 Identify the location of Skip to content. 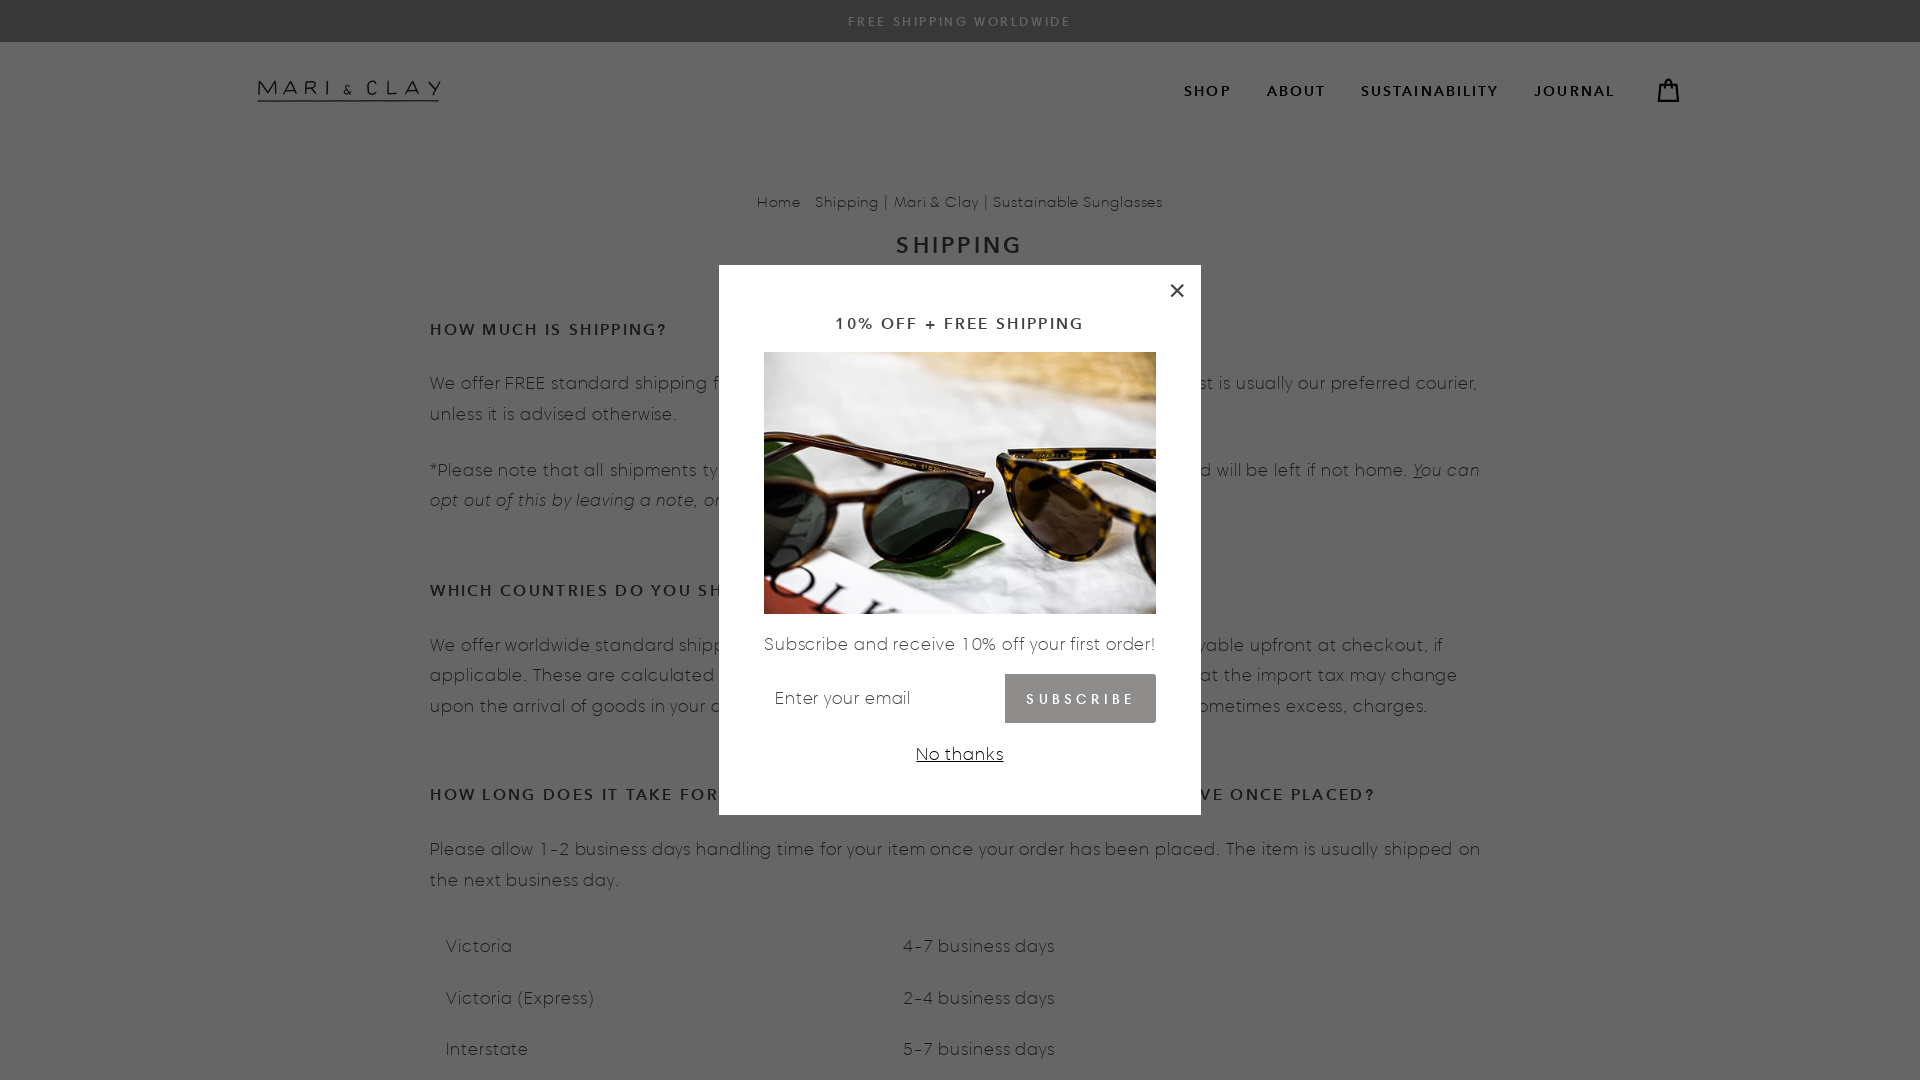
(0, 0).